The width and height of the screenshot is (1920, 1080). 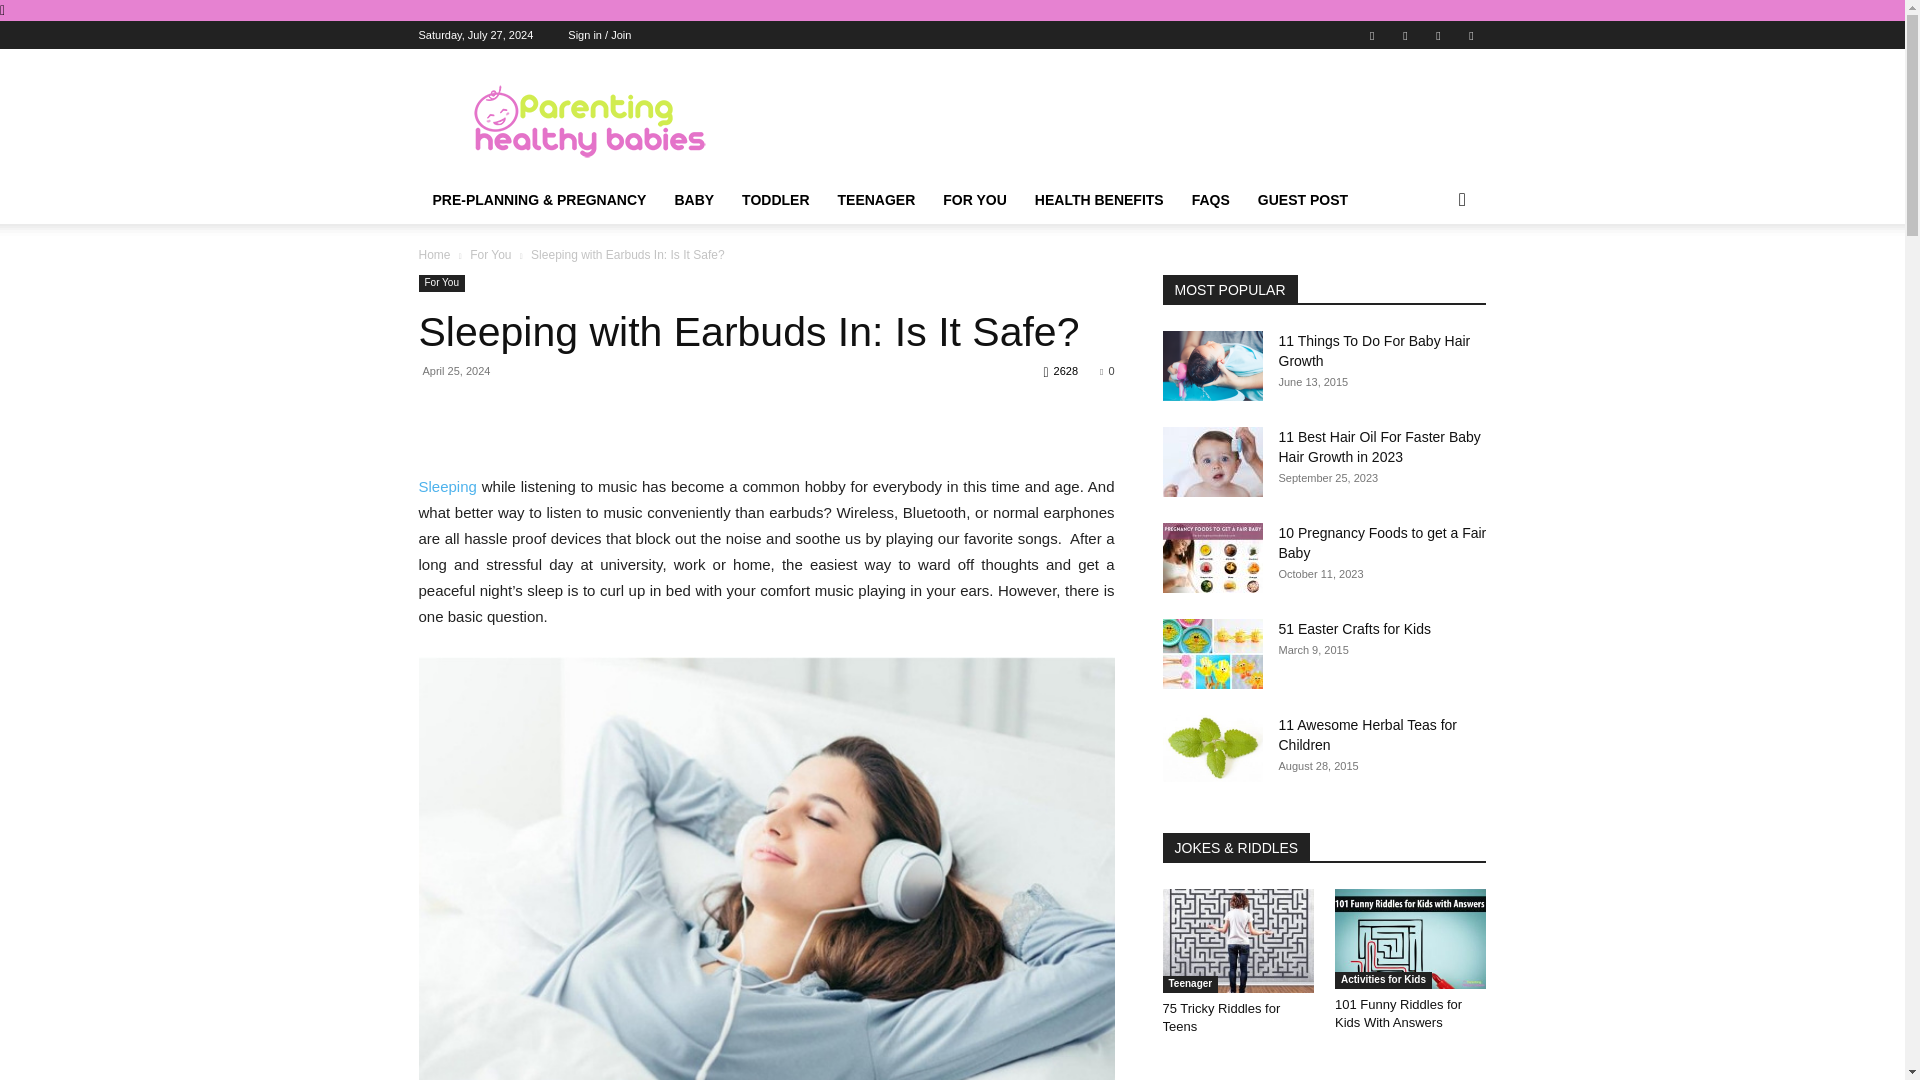 What do you see at coordinates (1302, 200) in the screenshot?
I see `GUEST POST` at bounding box center [1302, 200].